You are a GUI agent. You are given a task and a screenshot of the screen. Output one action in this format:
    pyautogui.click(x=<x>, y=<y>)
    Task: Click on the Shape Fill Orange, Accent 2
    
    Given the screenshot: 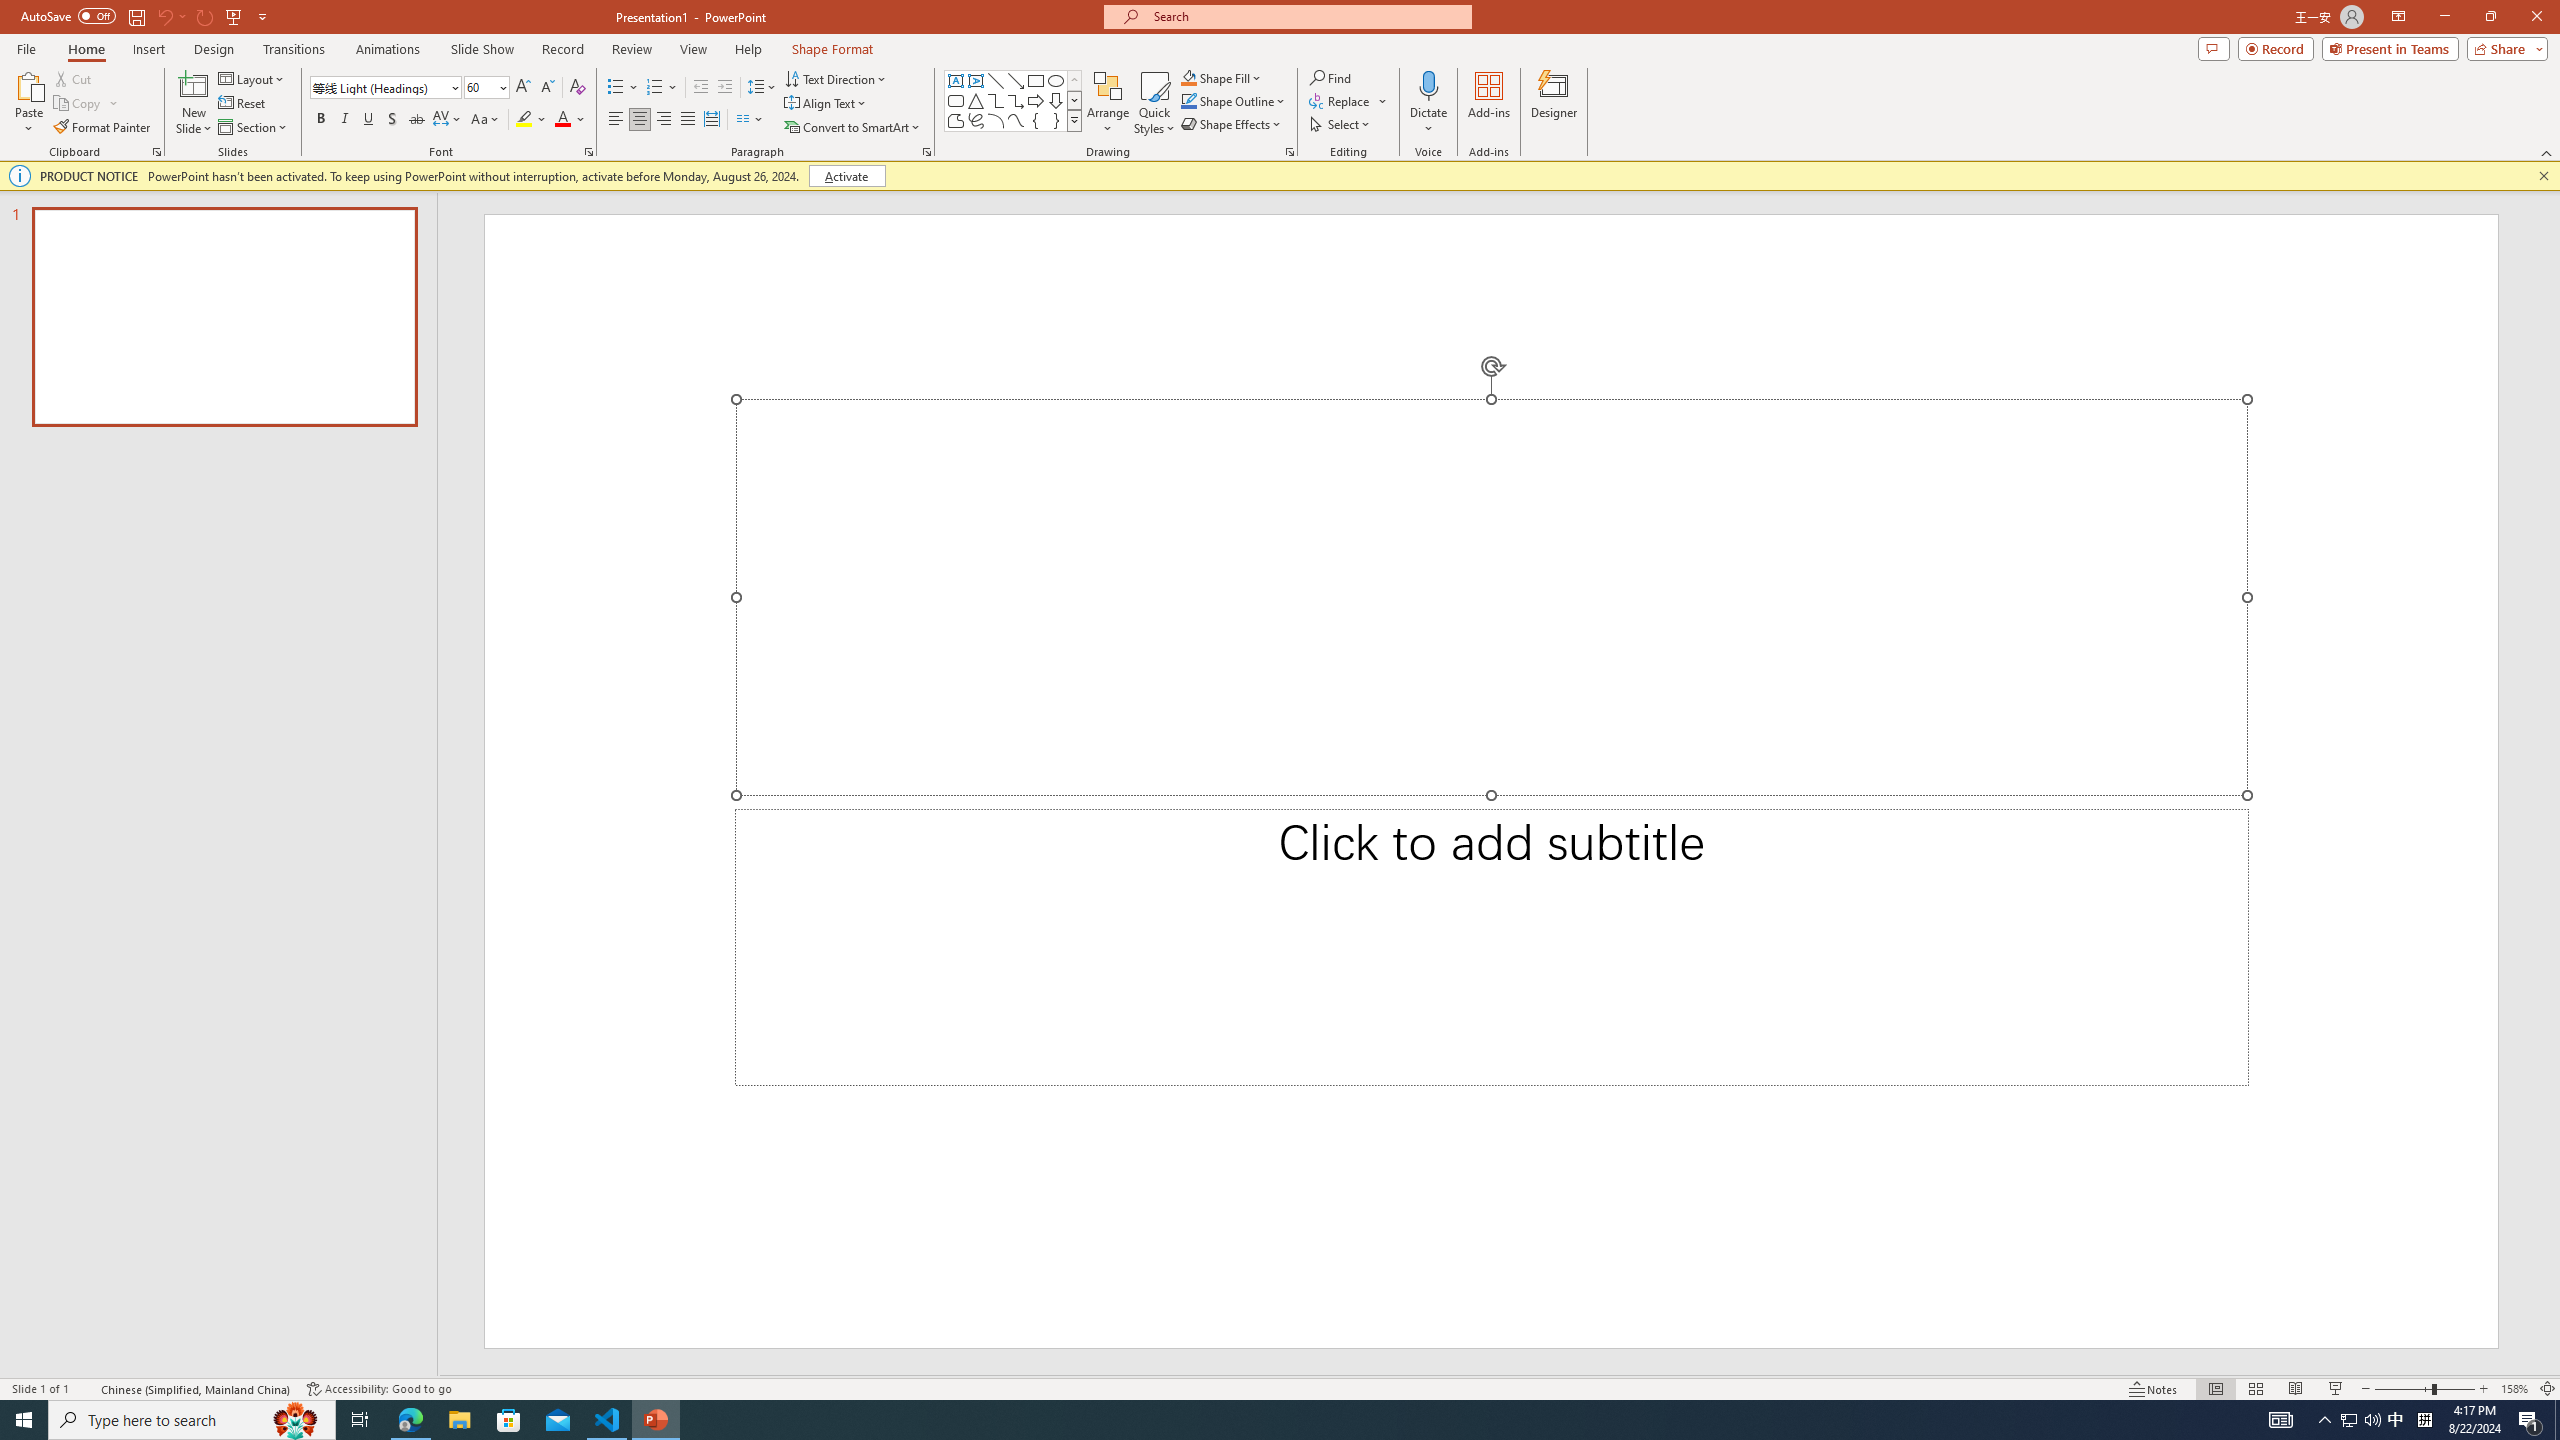 What is the action you would take?
    pyautogui.click(x=1188, y=78)
    